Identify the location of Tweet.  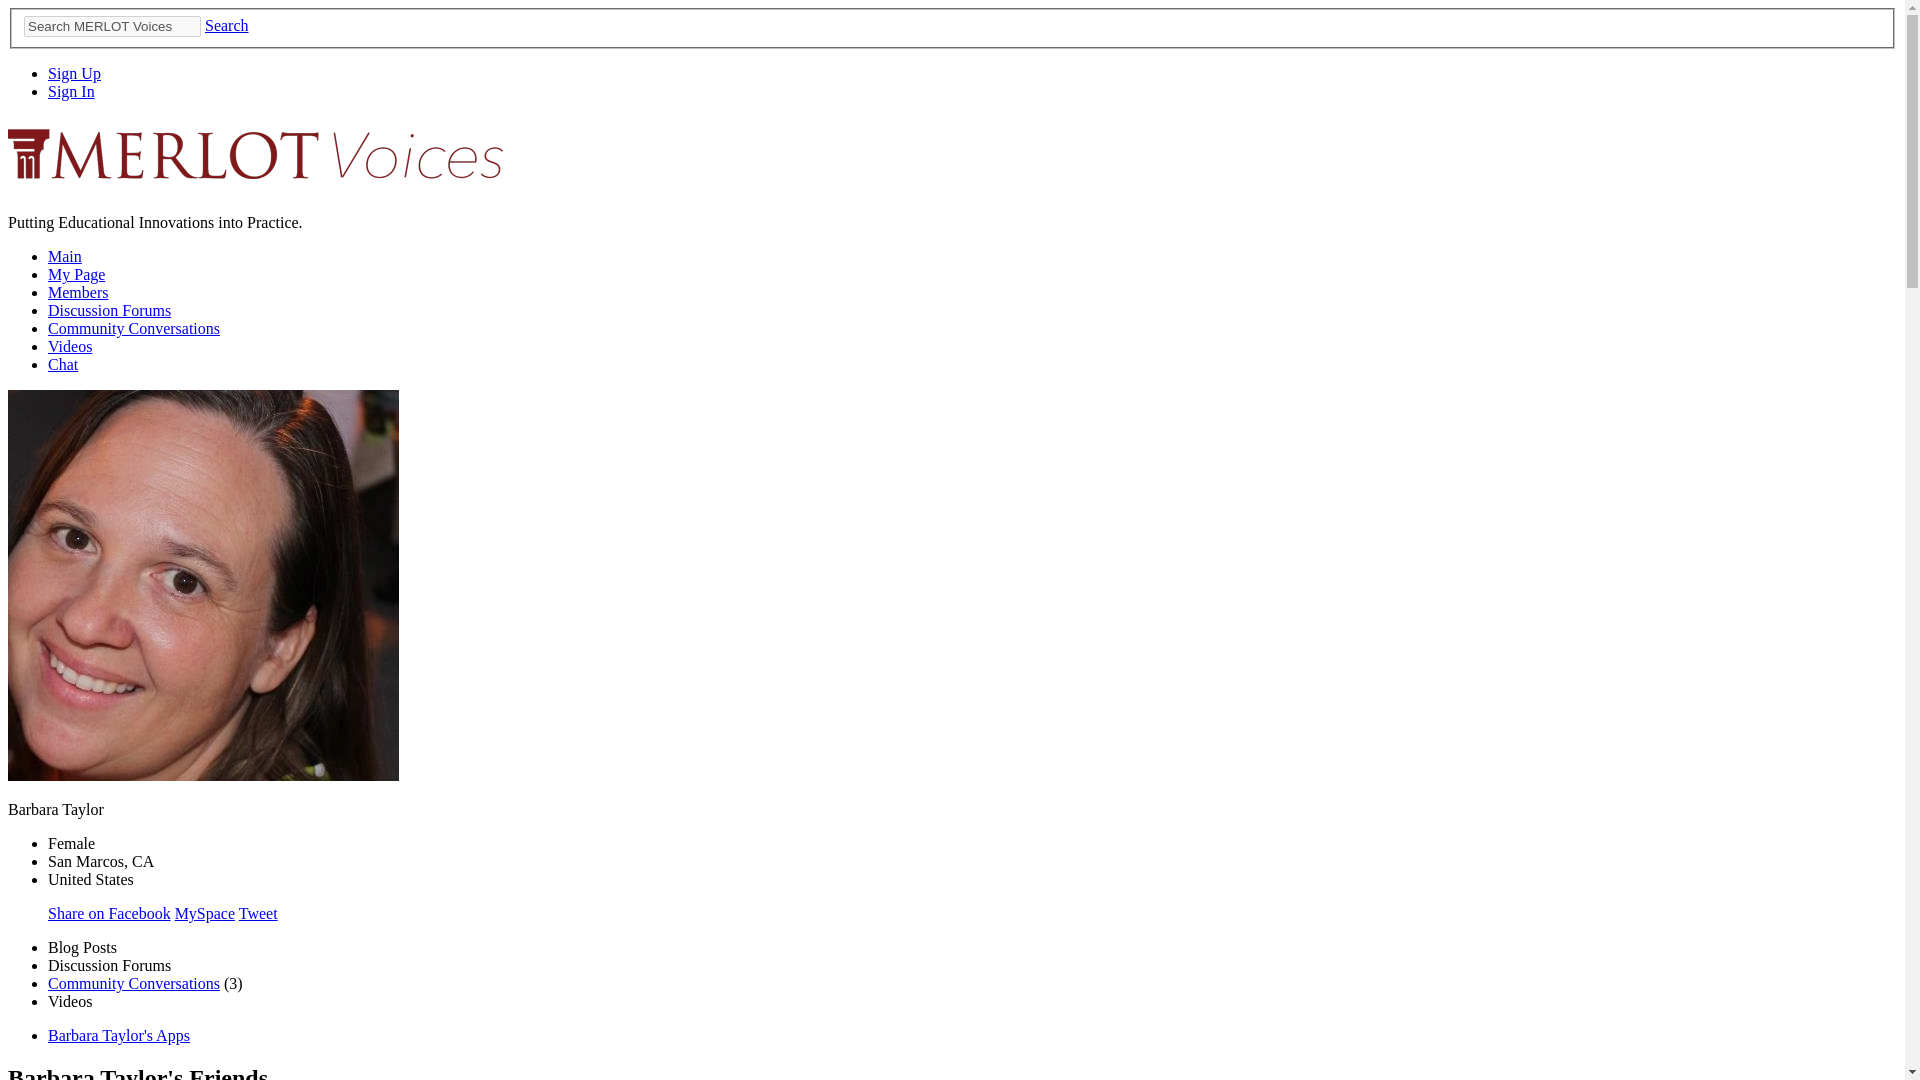
(258, 914).